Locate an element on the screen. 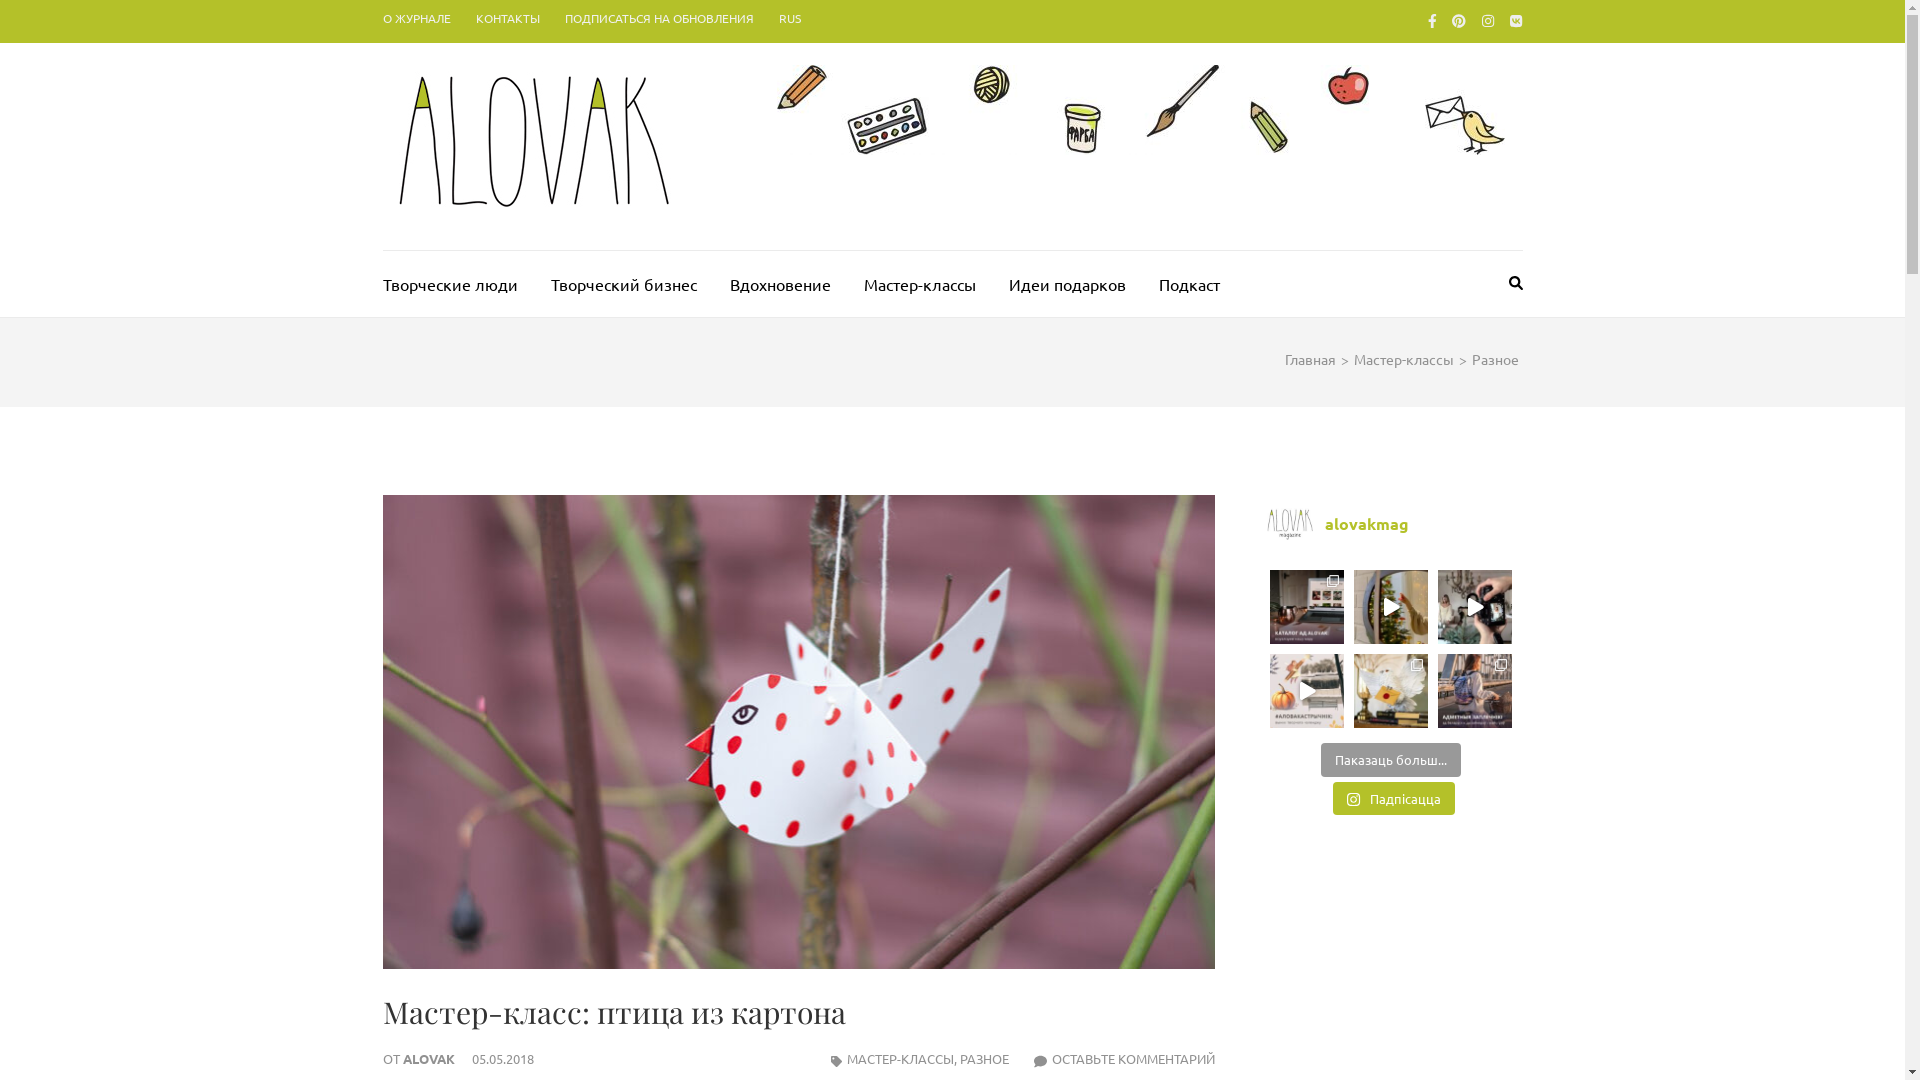 This screenshot has width=1920, height=1080. alovakmag is located at coordinates (1392, 525).